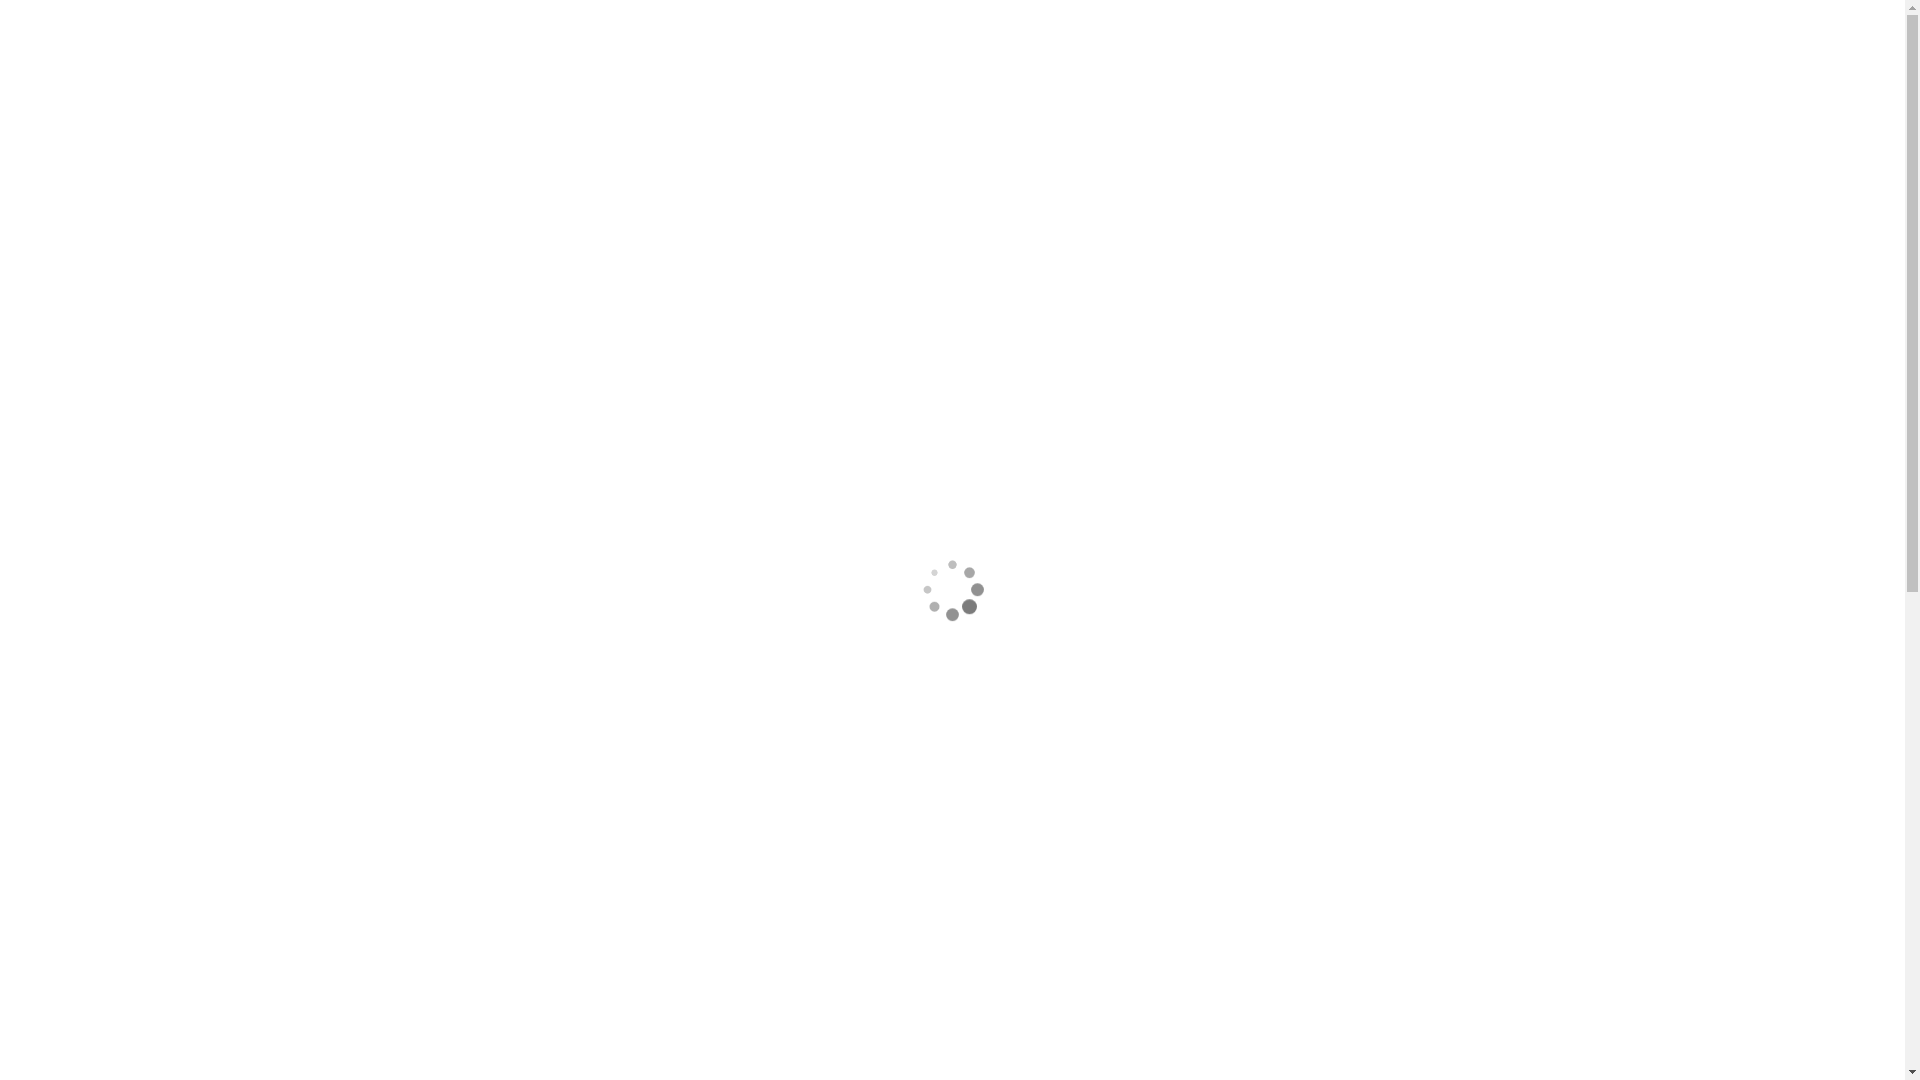 The image size is (1920, 1080). What do you see at coordinates (584, 213) in the screenshot?
I see `NEWS` at bounding box center [584, 213].